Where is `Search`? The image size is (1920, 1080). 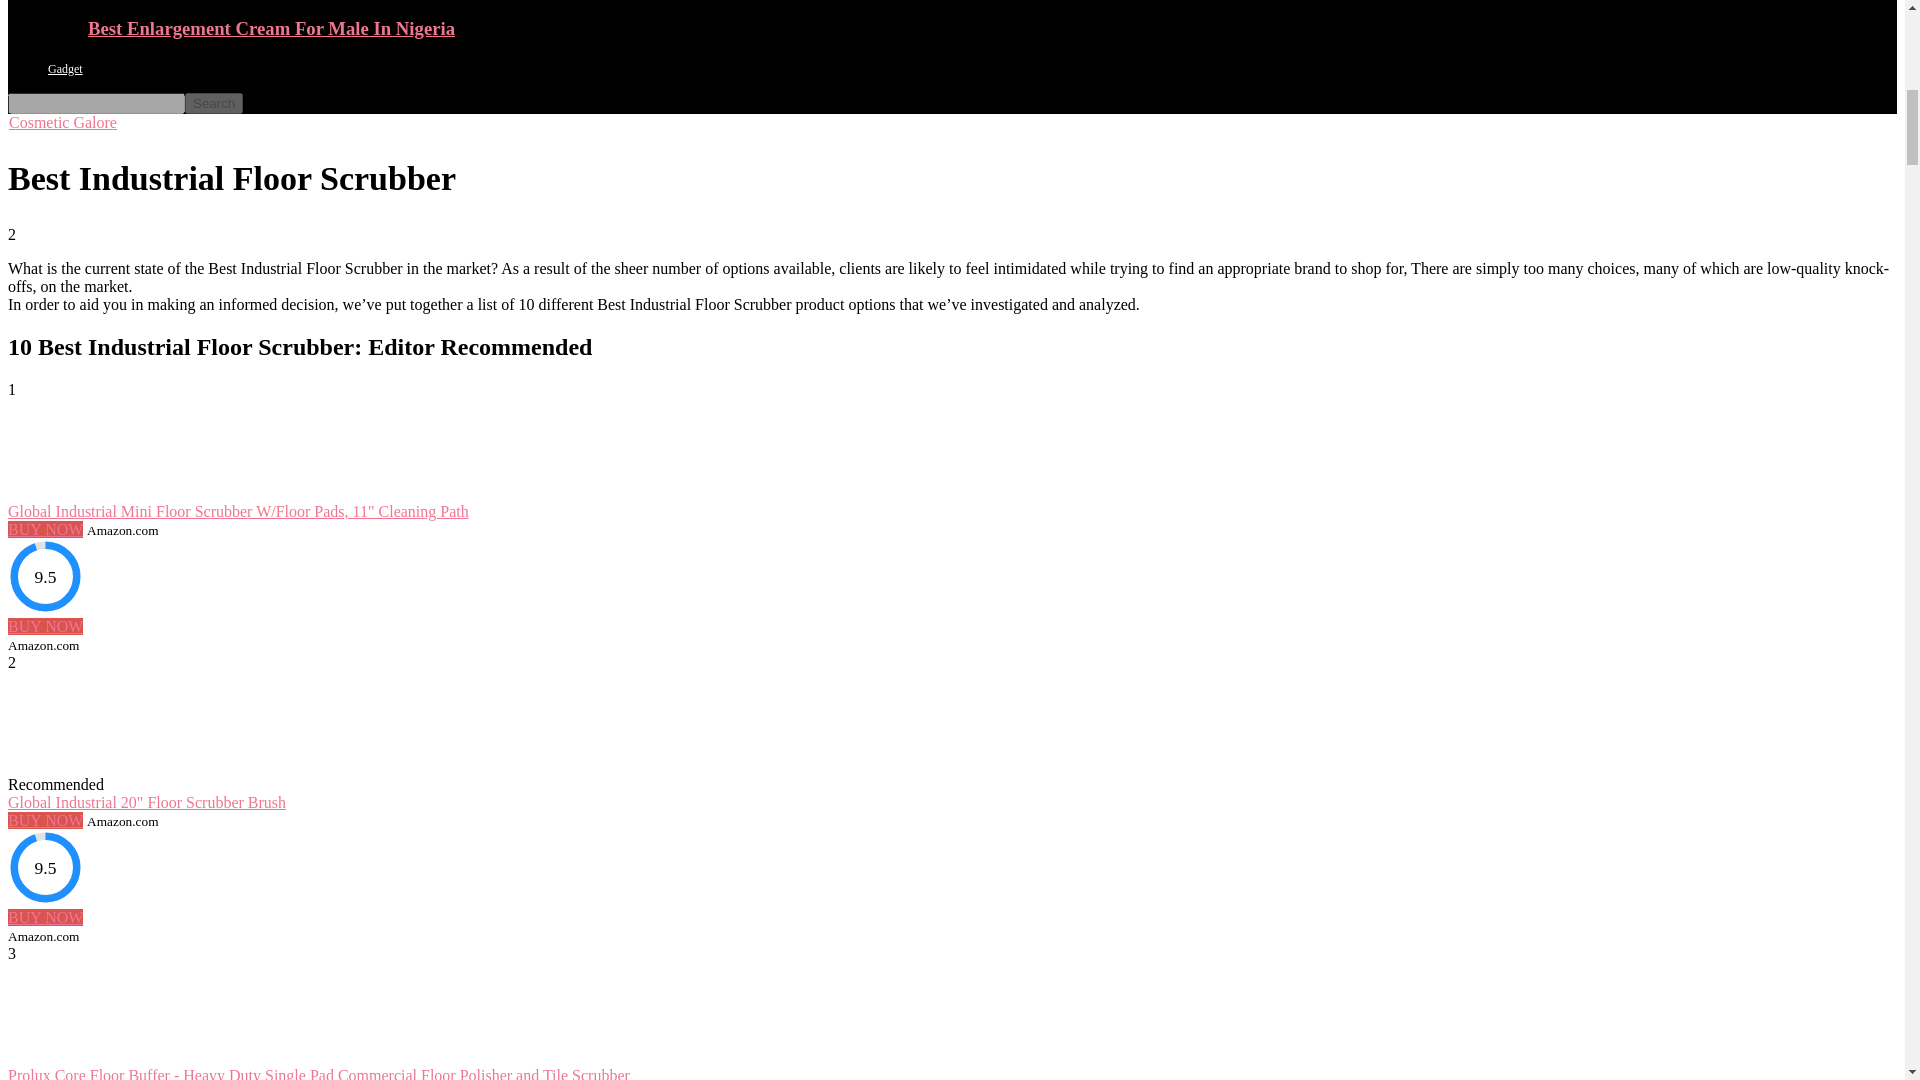 Search is located at coordinates (214, 103).